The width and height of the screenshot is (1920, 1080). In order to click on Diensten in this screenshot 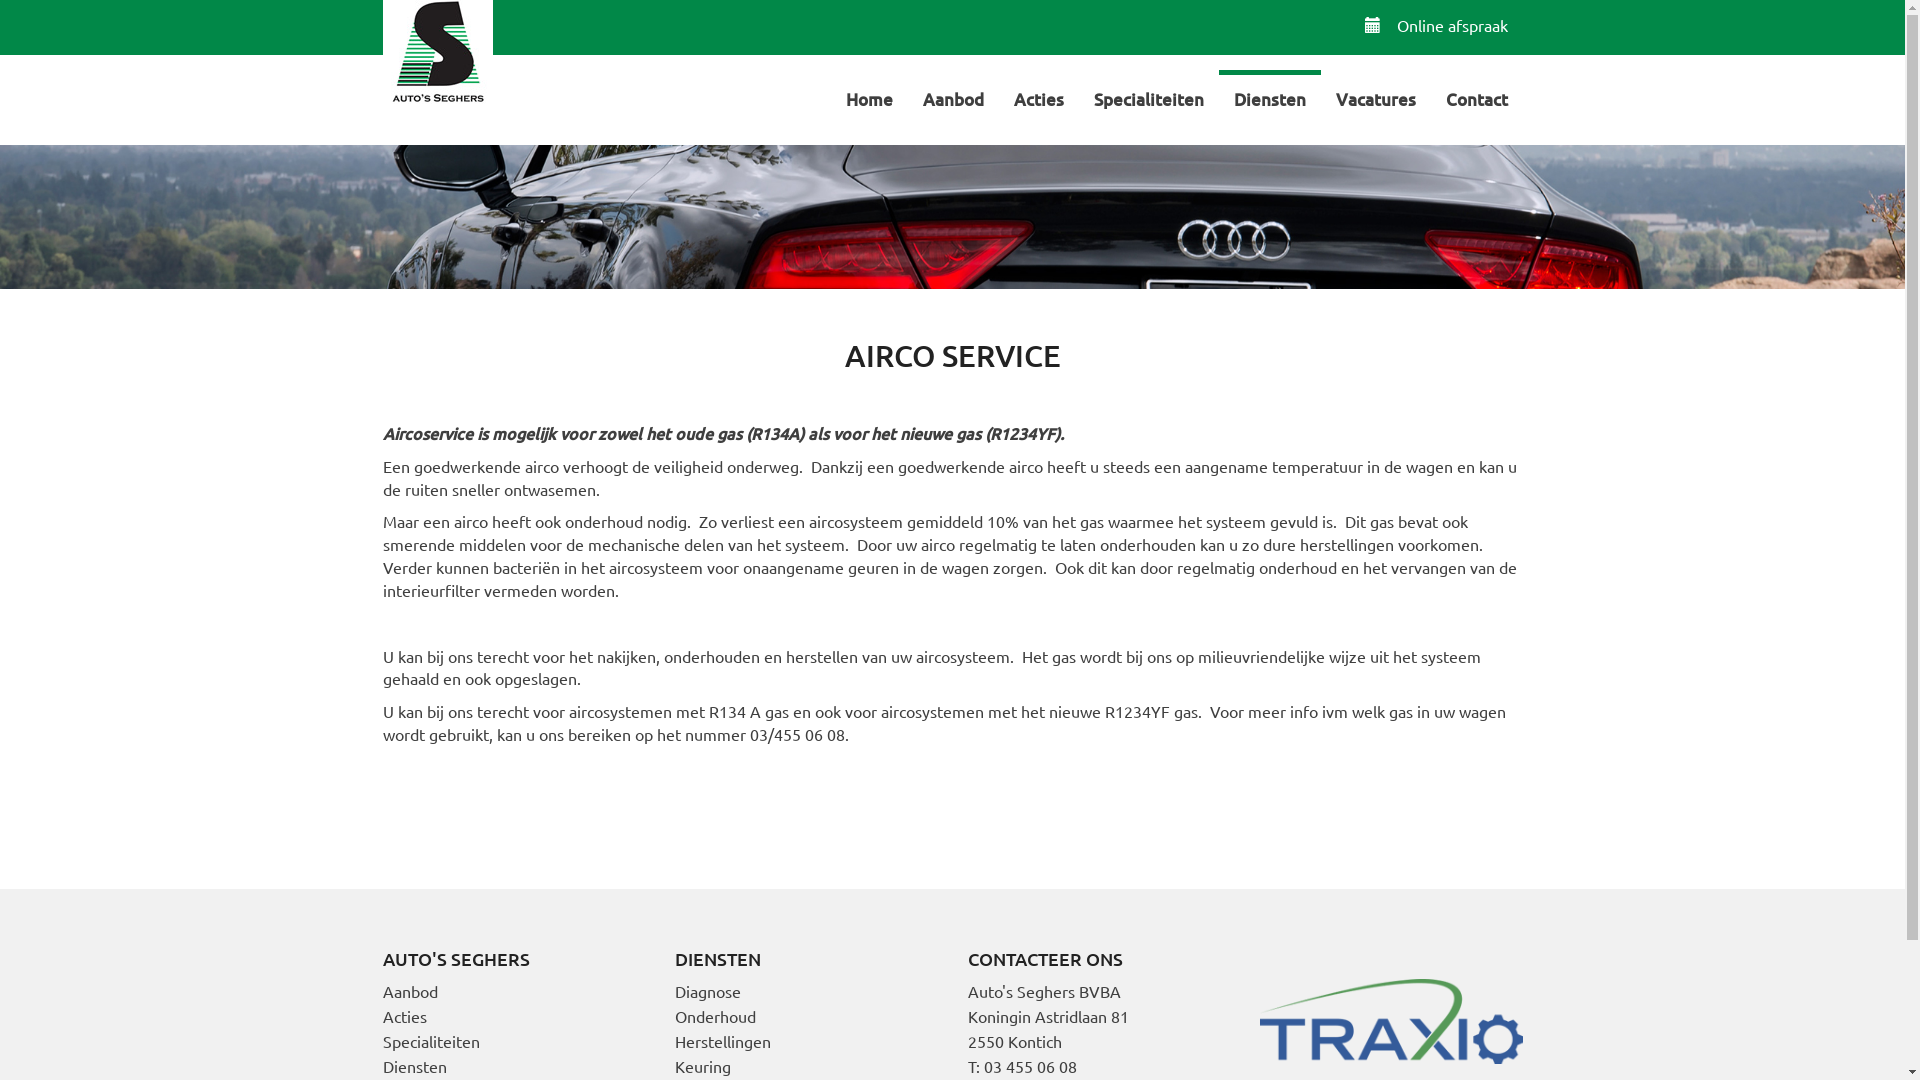, I will do `click(1269, 98)`.